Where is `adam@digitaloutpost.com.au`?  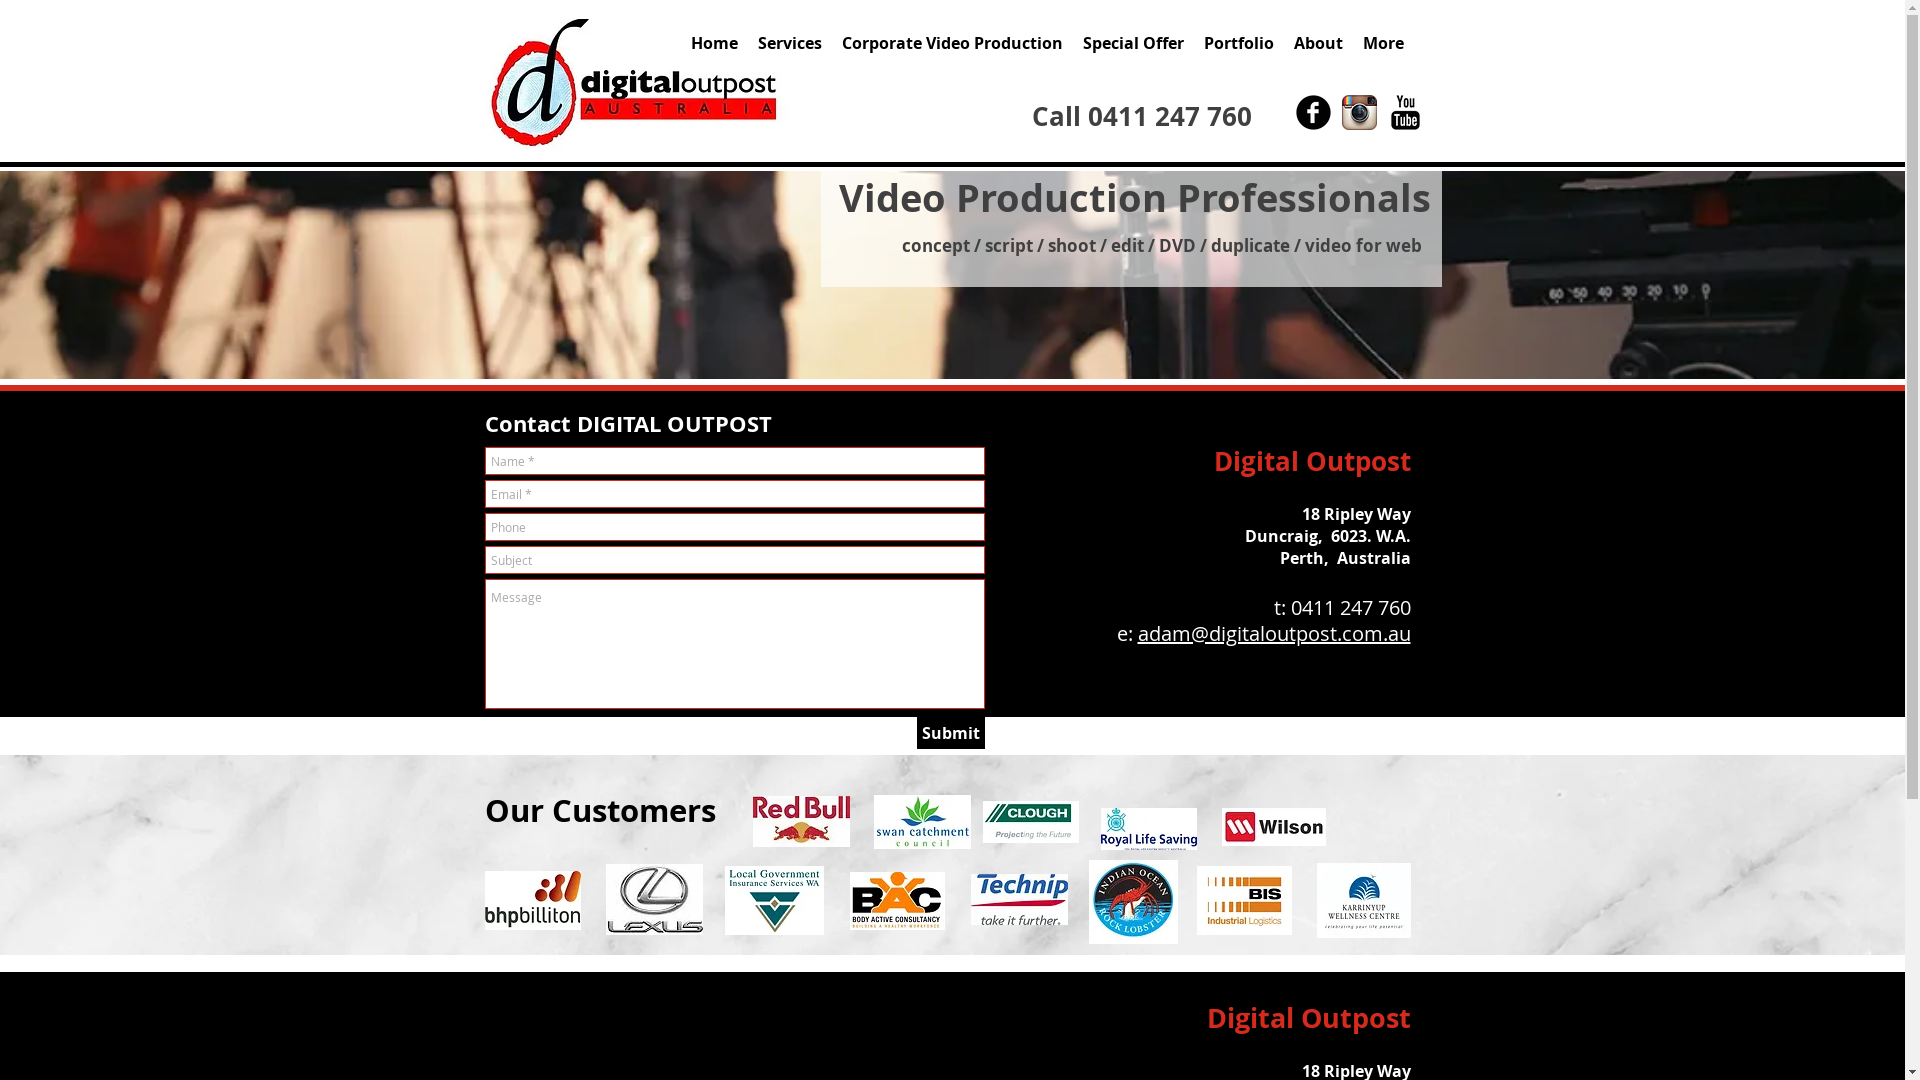
adam@digitaloutpost.com.au is located at coordinates (1274, 634).